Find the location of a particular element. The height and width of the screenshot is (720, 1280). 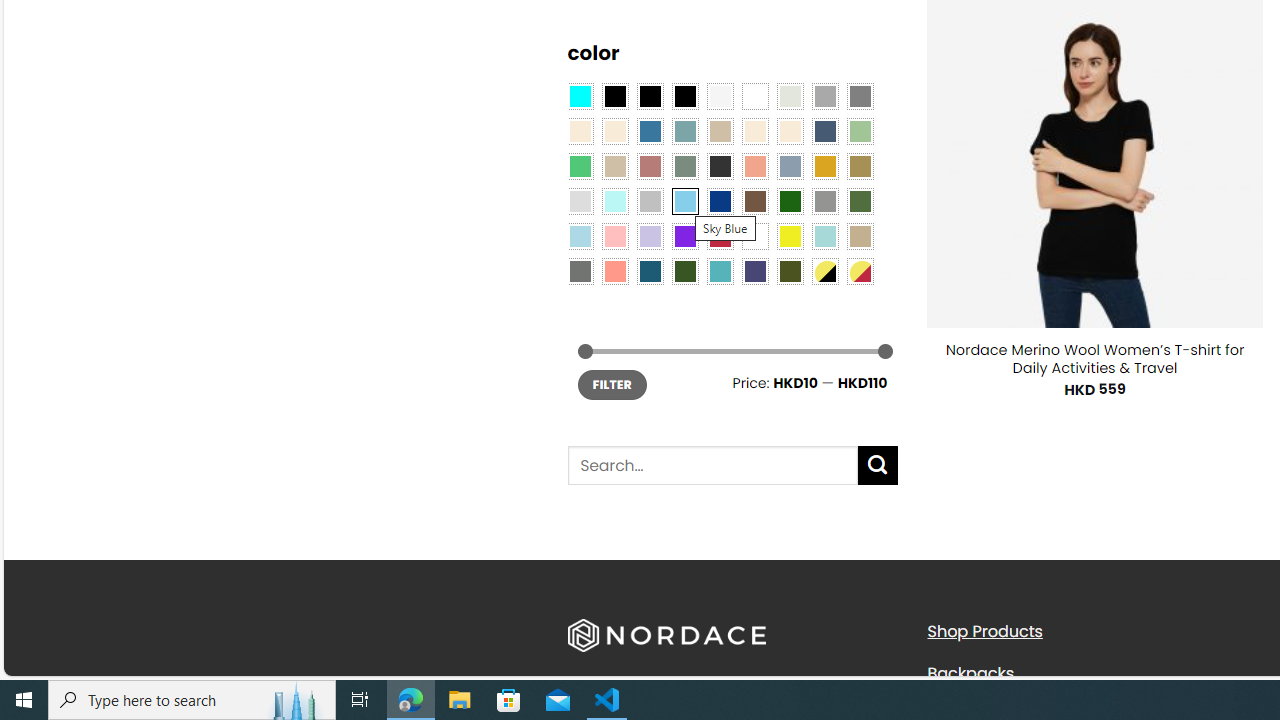

Dull Nickle is located at coordinates (580, 270).